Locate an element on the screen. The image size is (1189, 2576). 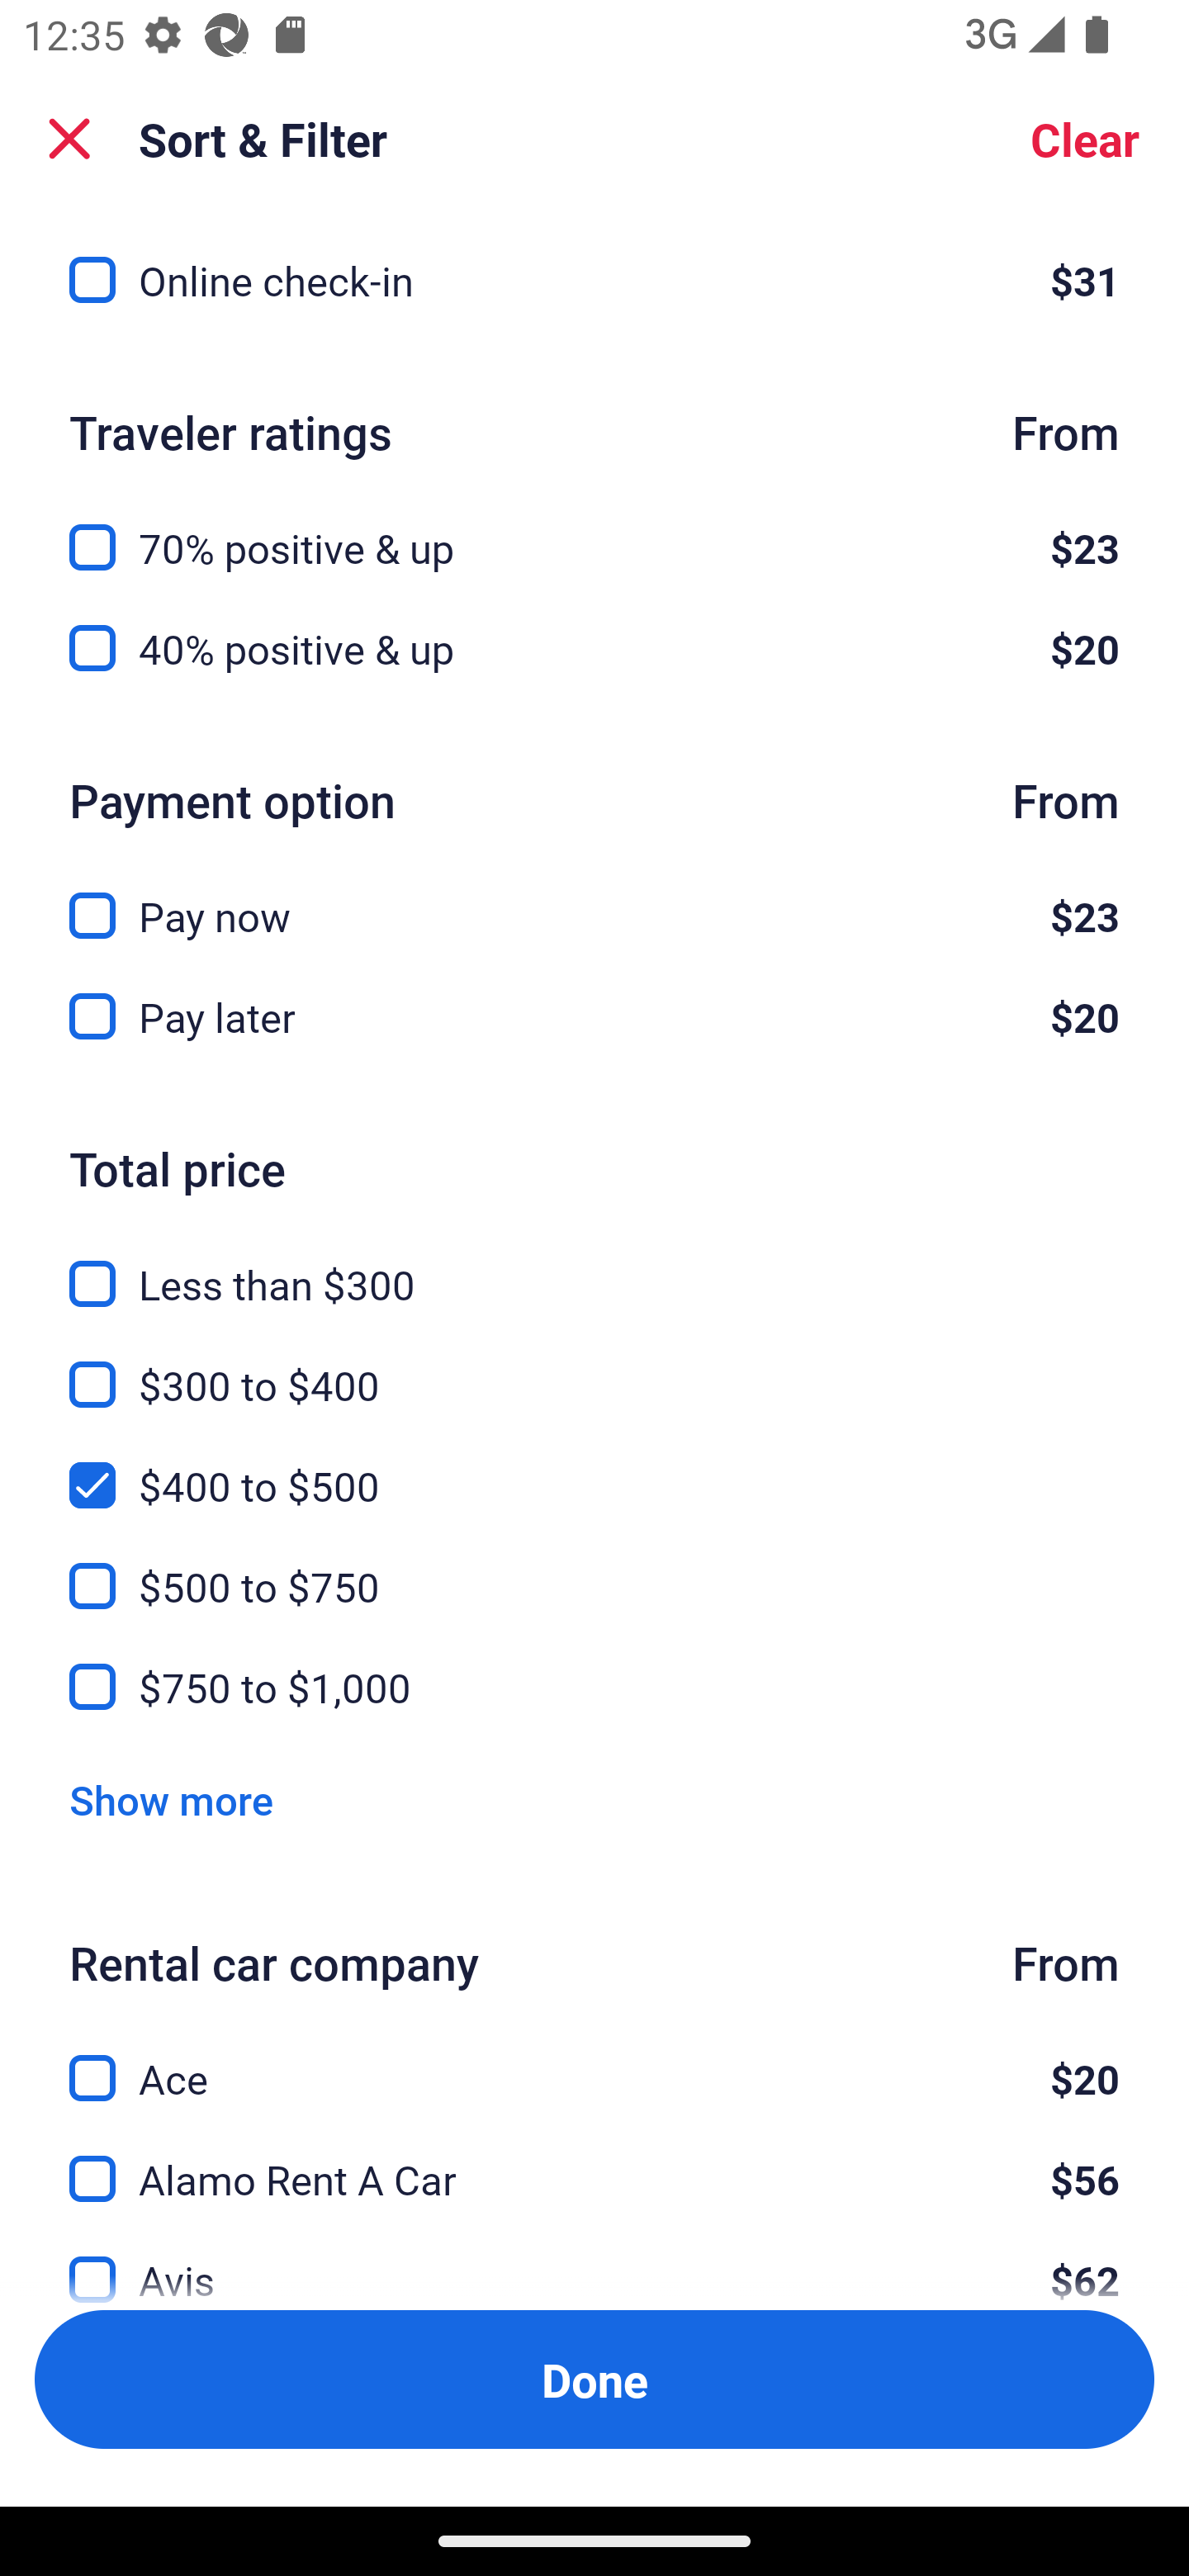
40% positive & up, $20 40% positive & up $20 is located at coordinates (594, 649).